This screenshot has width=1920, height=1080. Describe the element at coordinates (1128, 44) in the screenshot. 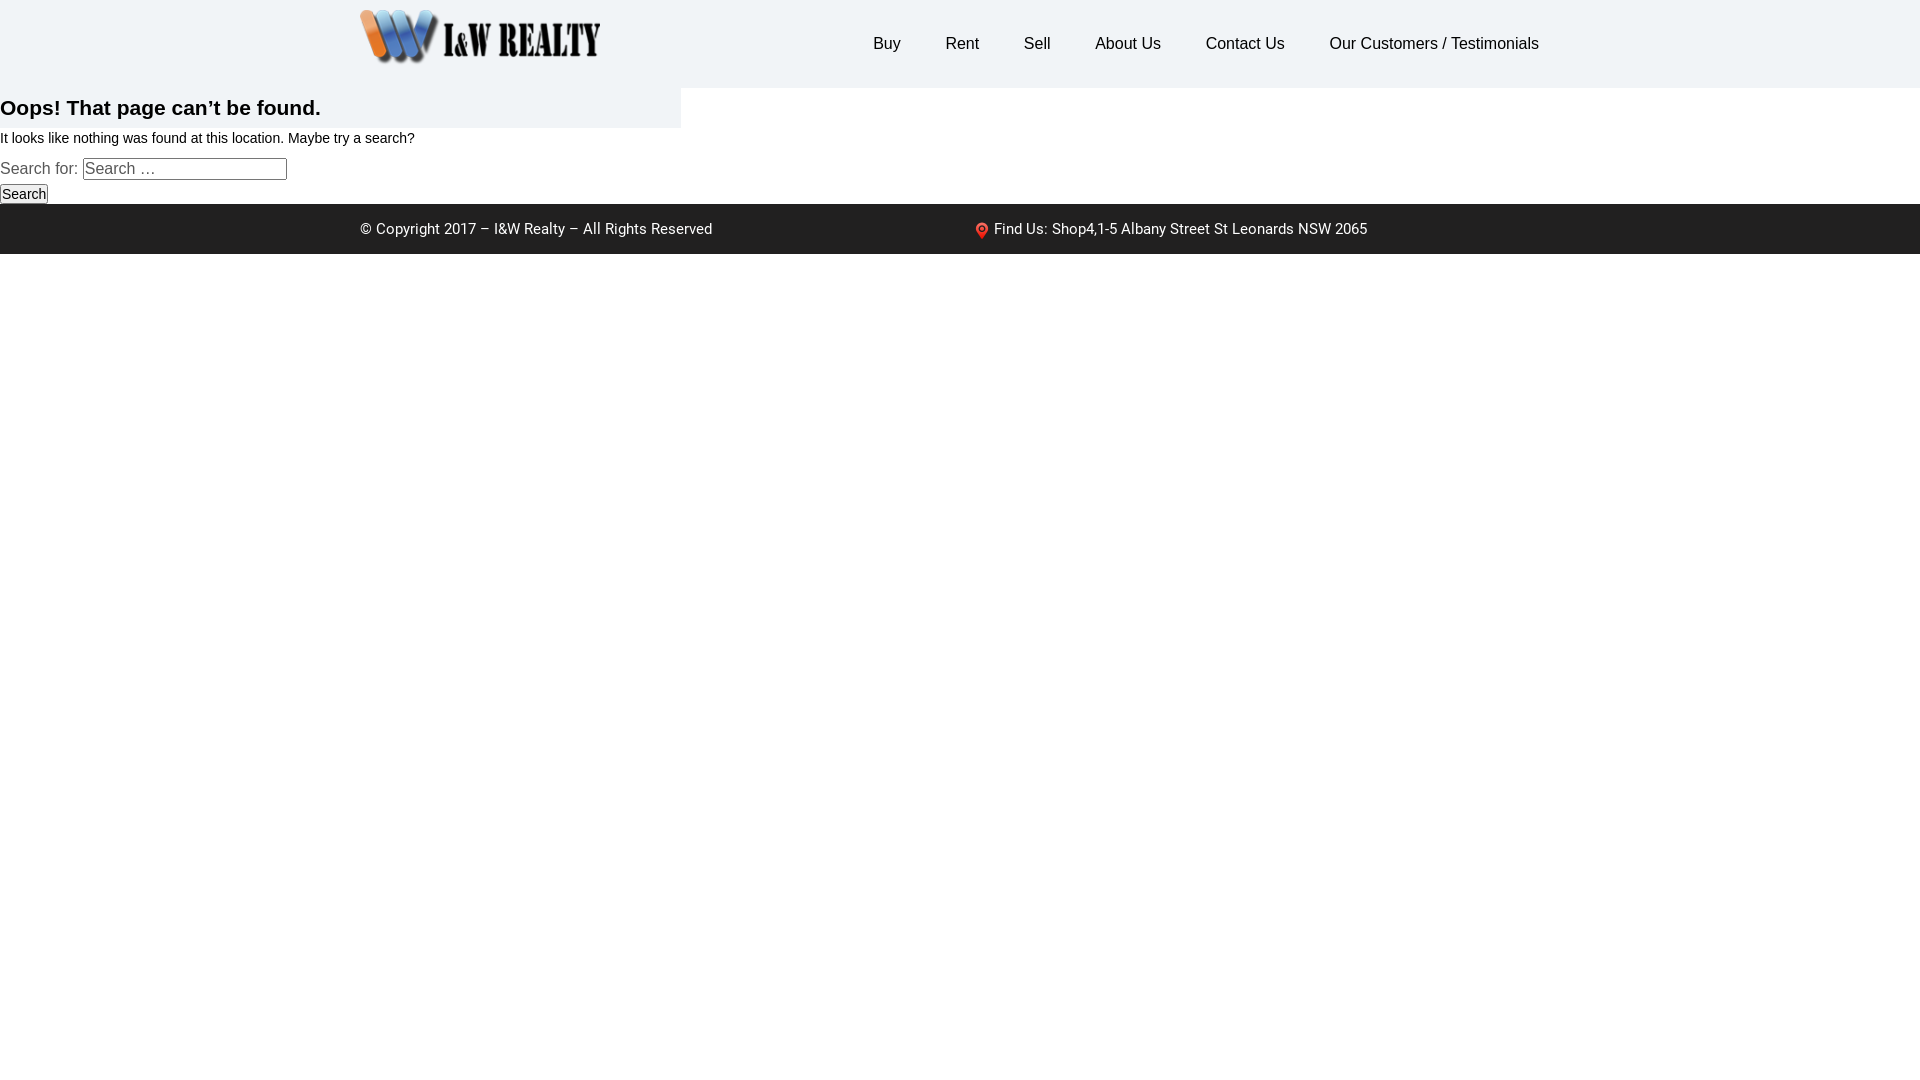

I see `About Us` at that location.